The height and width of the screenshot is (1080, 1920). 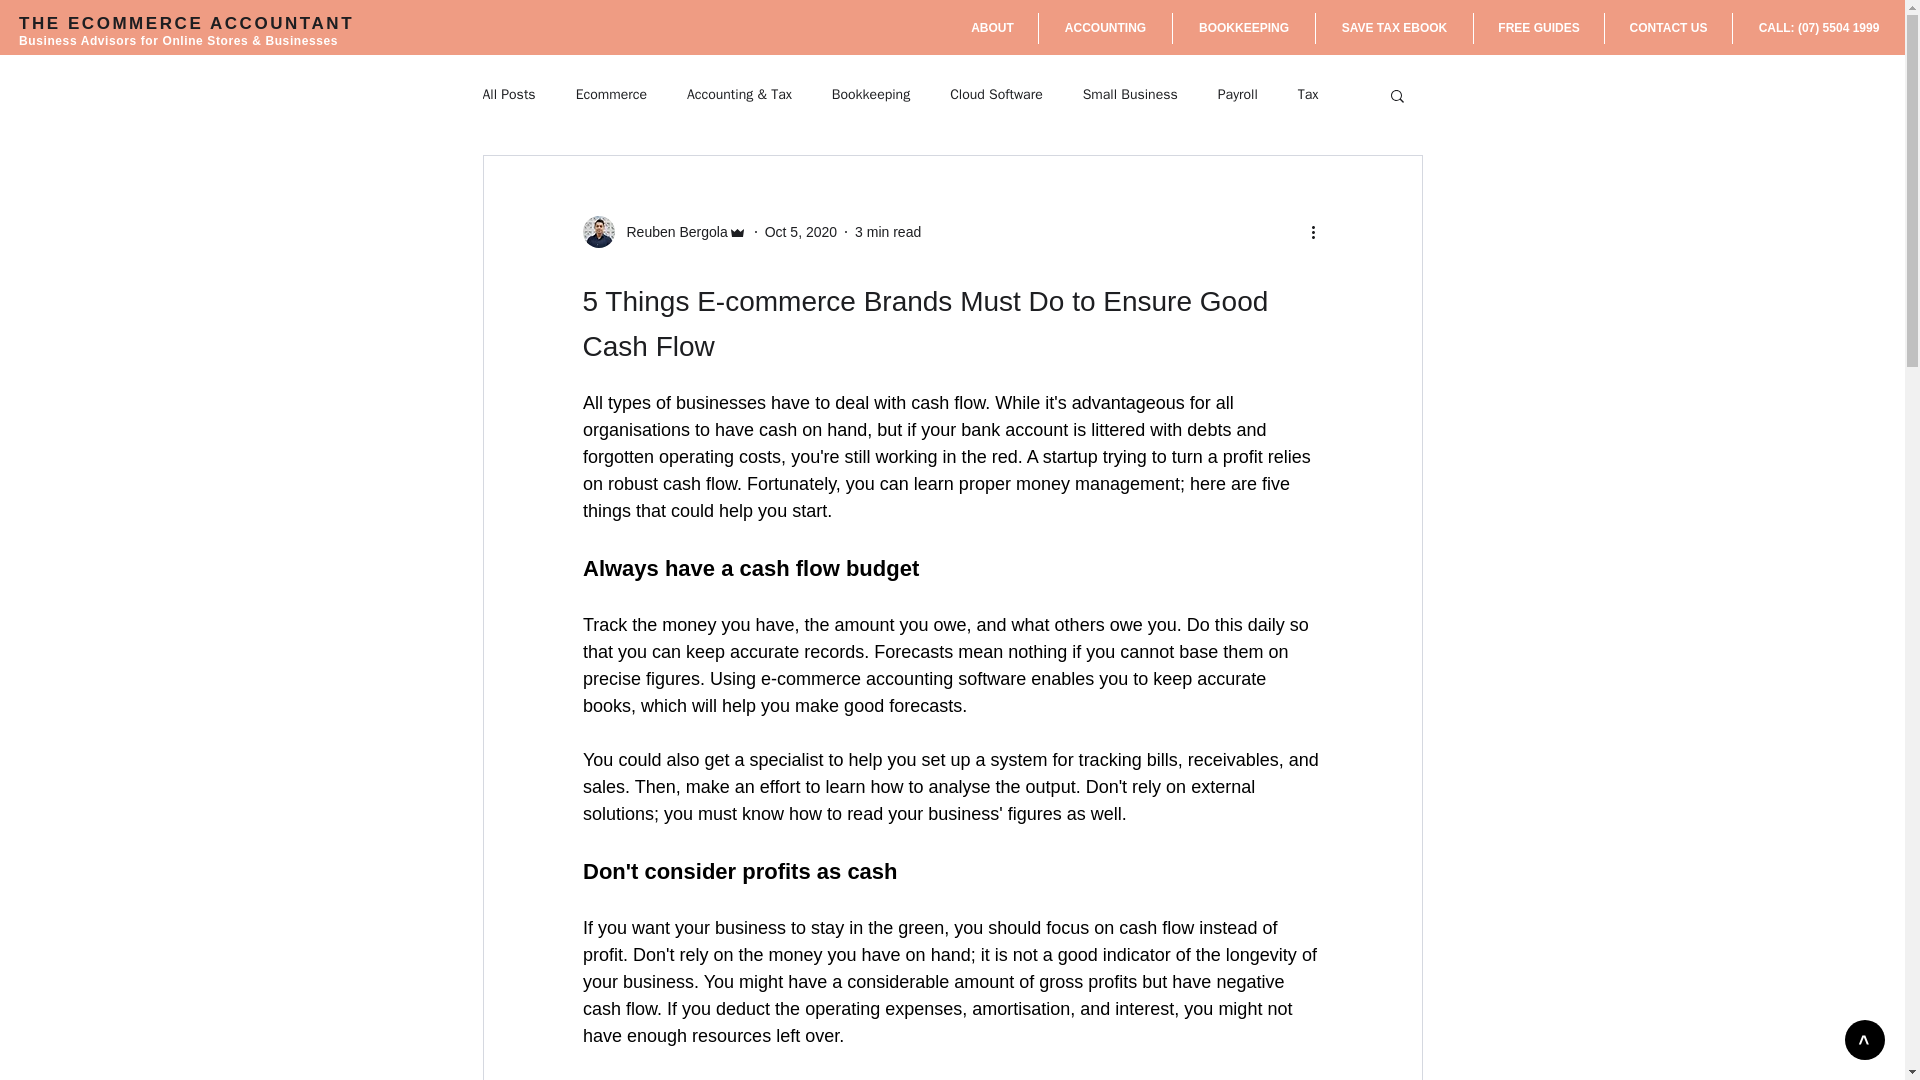 What do you see at coordinates (888, 231) in the screenshot?
I see `3 min read` at bounding box center [888, 231].